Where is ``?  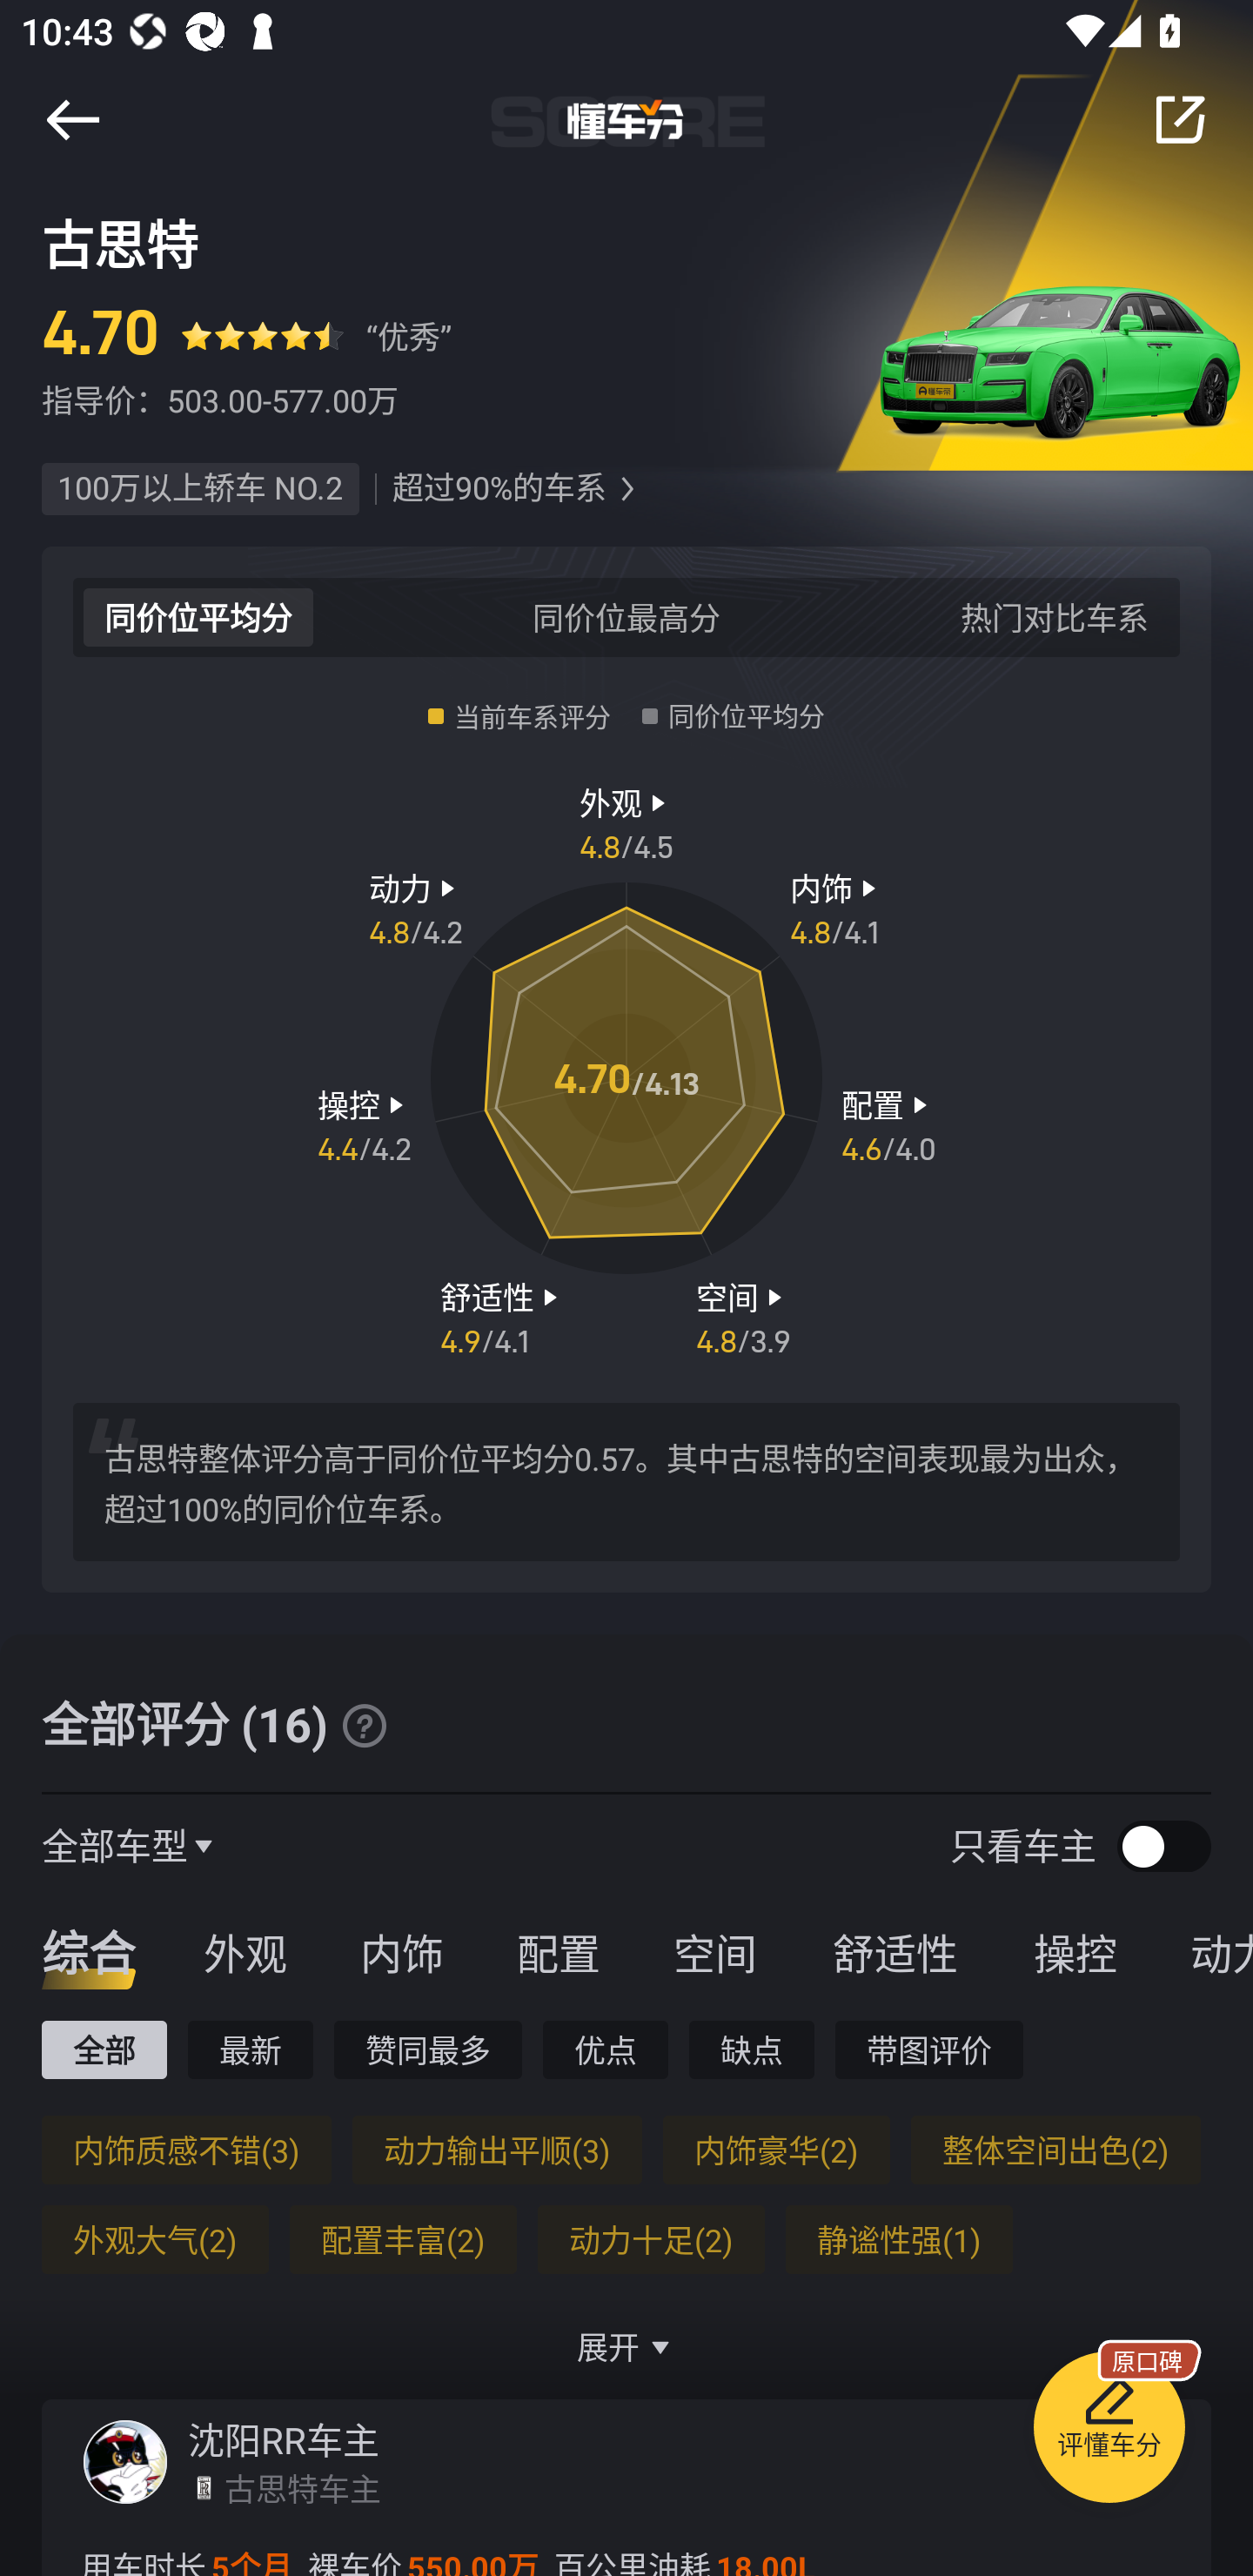  is located at coordinates (364, 1725).